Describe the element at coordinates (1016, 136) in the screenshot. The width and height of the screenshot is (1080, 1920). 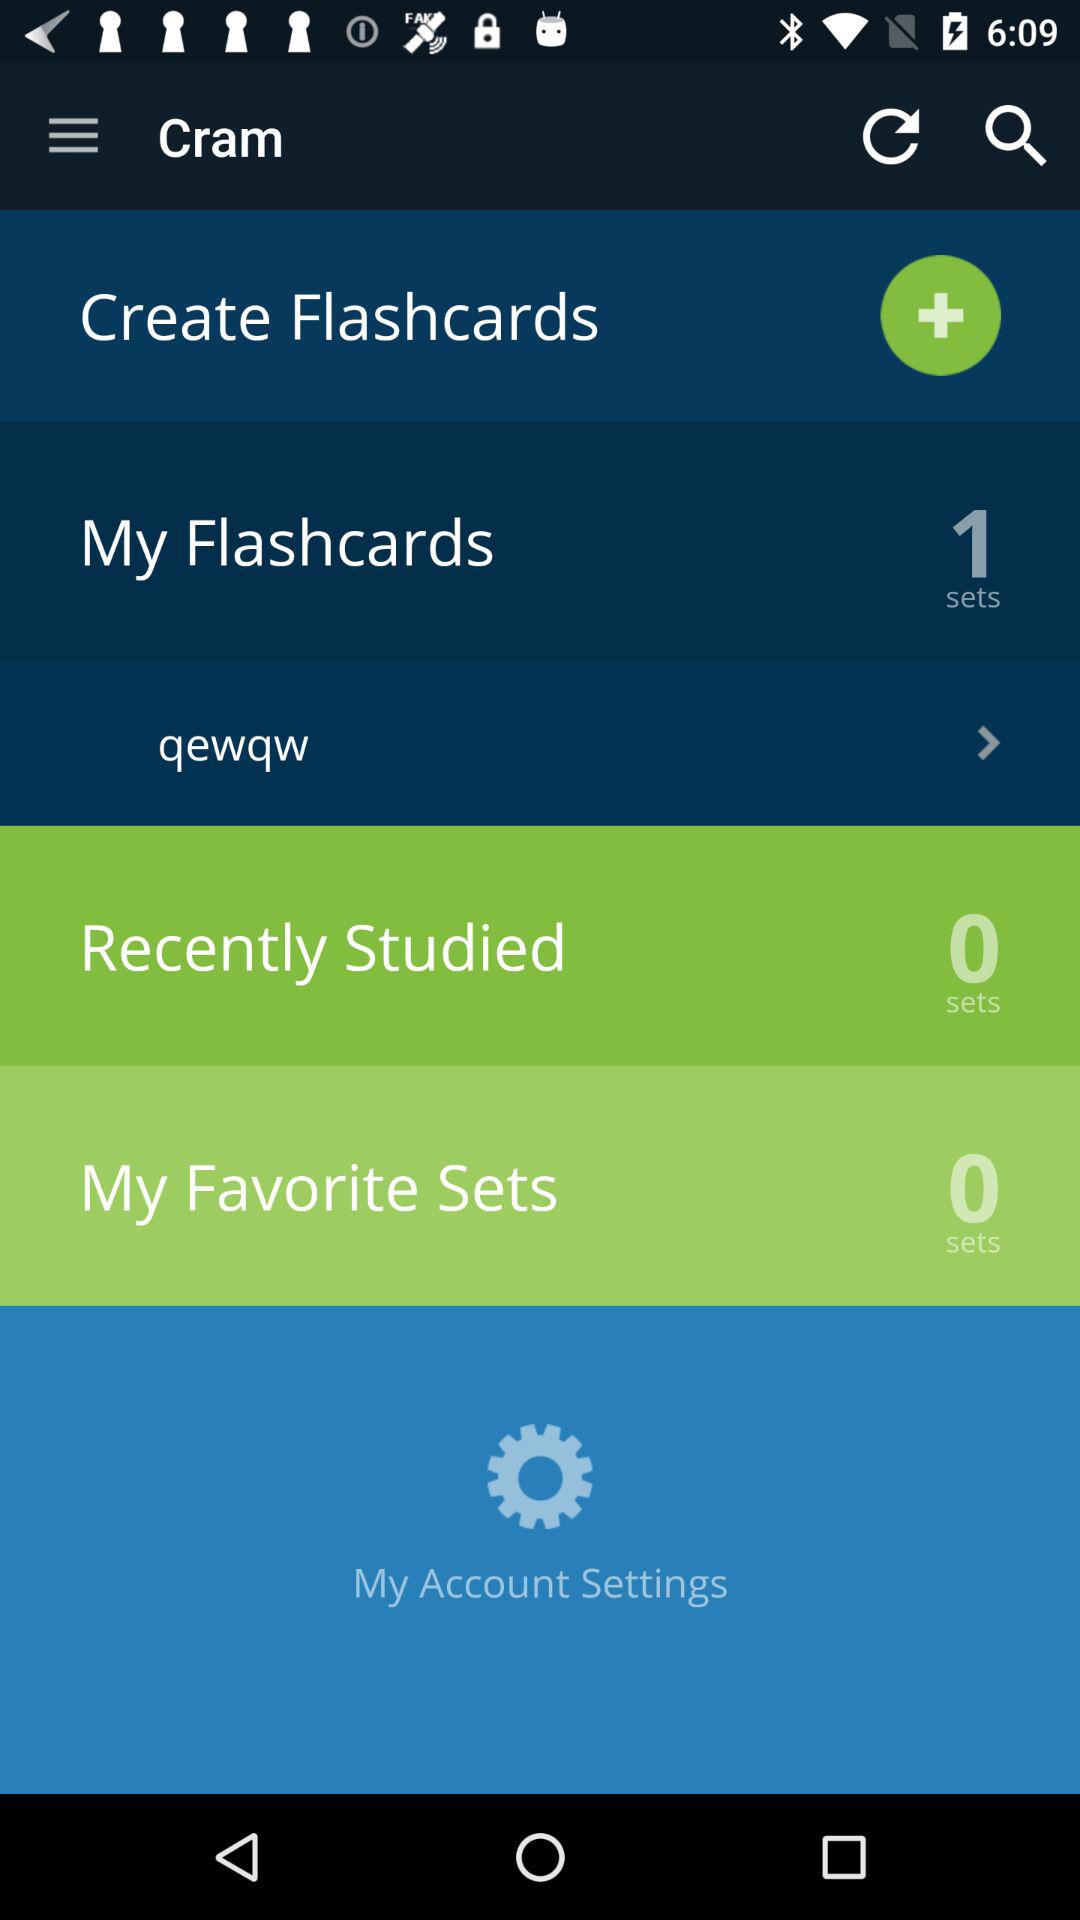
I see `choose item above the create flashcards` at that location.